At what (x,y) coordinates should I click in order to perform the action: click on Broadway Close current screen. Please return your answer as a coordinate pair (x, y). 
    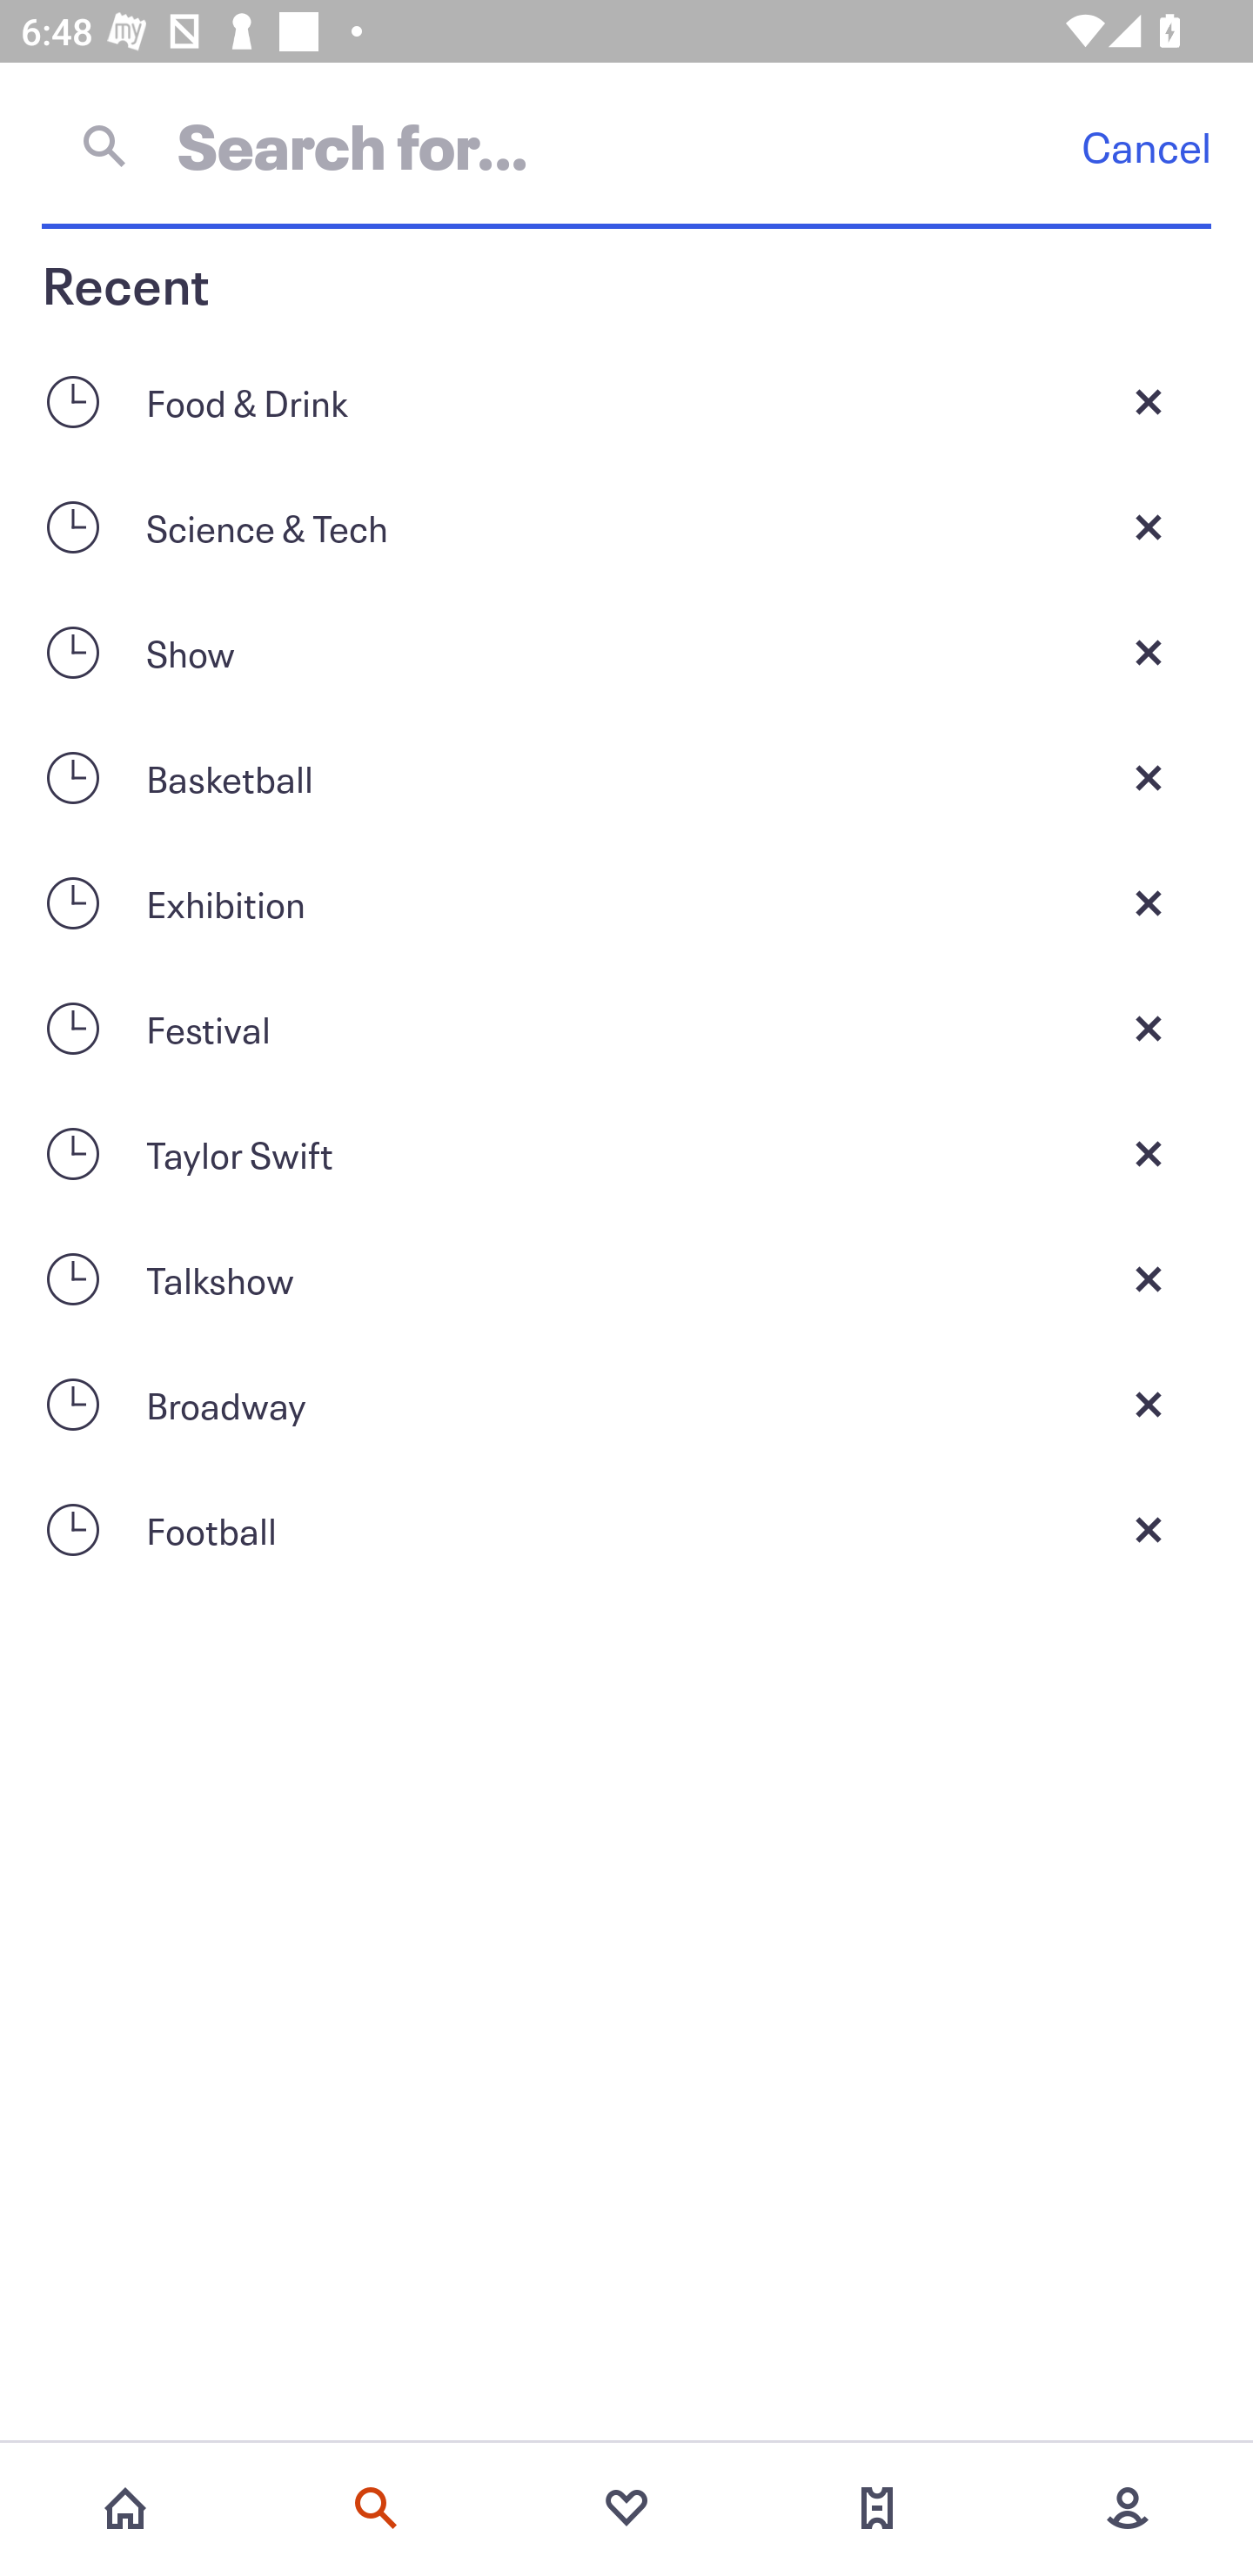
    Looking at the image, I should click on (626, 1405).